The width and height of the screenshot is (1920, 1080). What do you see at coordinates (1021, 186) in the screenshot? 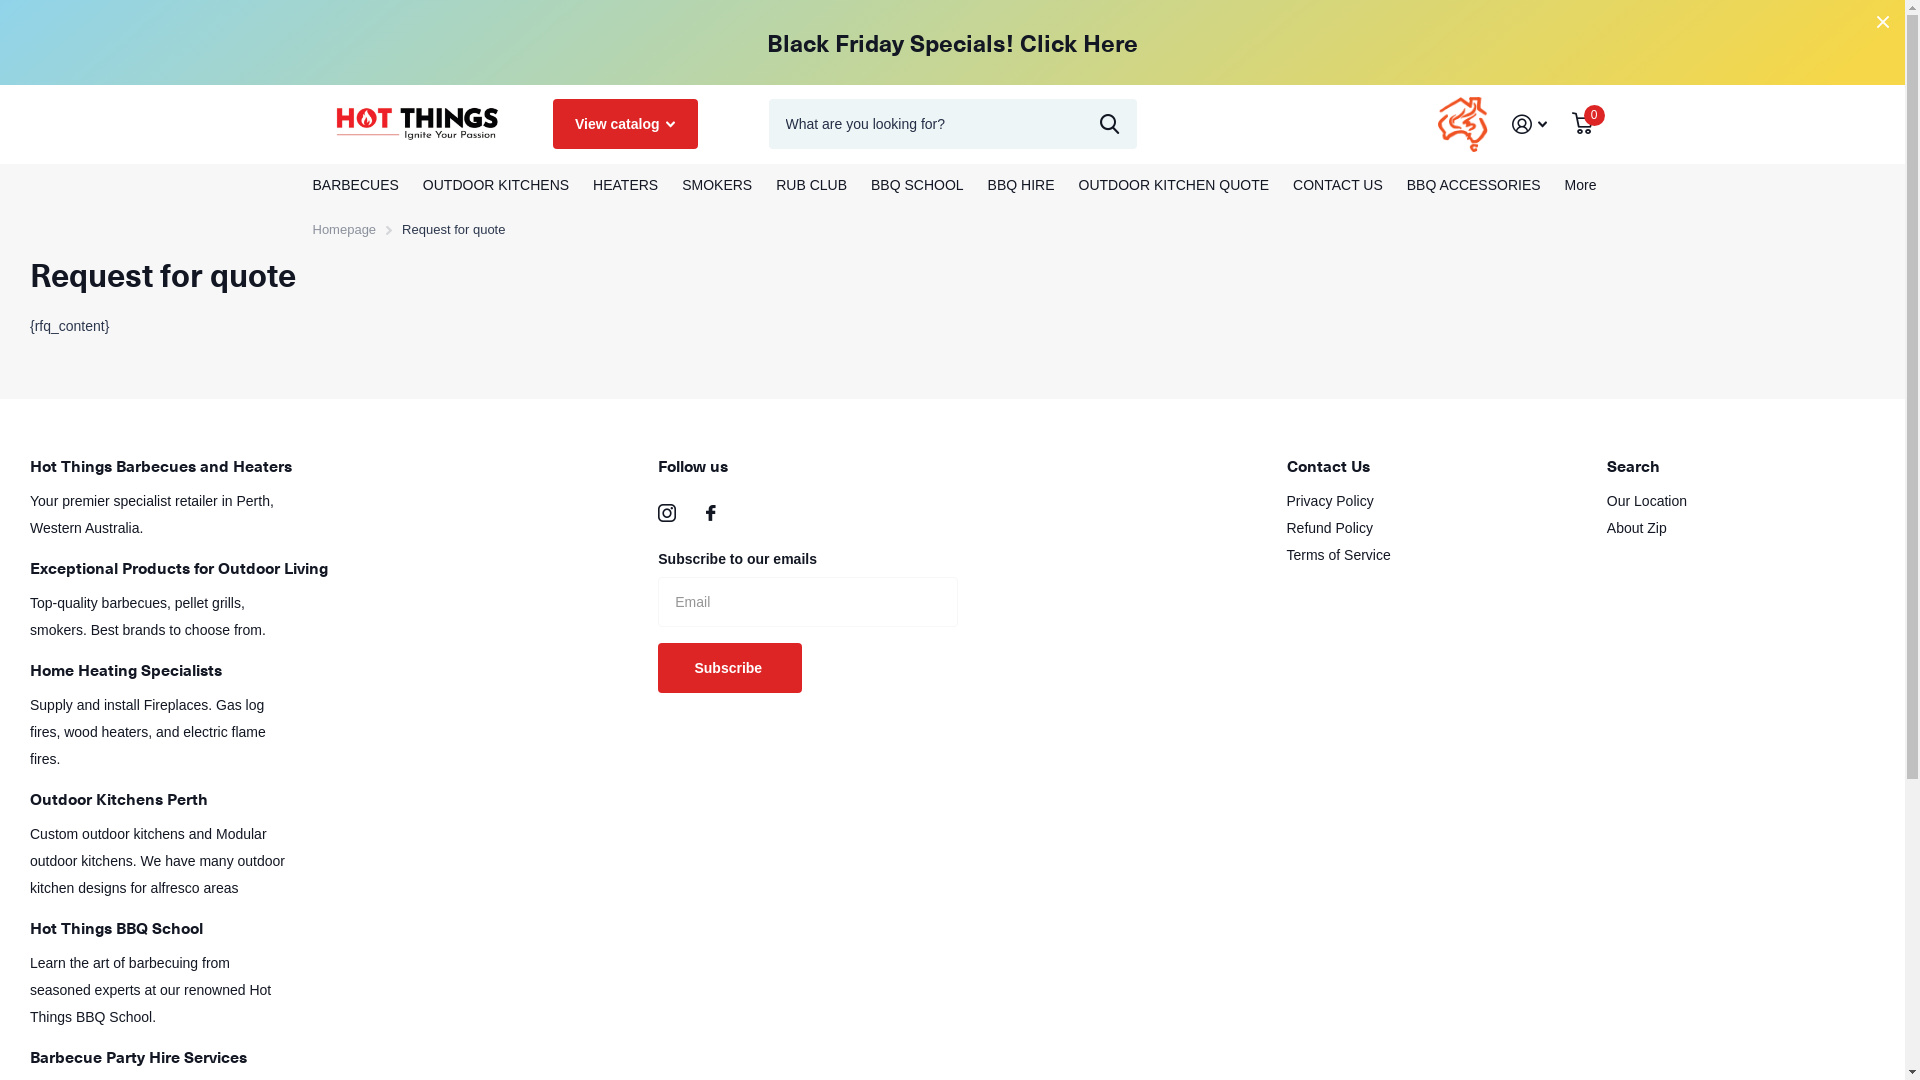
I see `BBQ HIRE` at bounding box center [1021, 186].